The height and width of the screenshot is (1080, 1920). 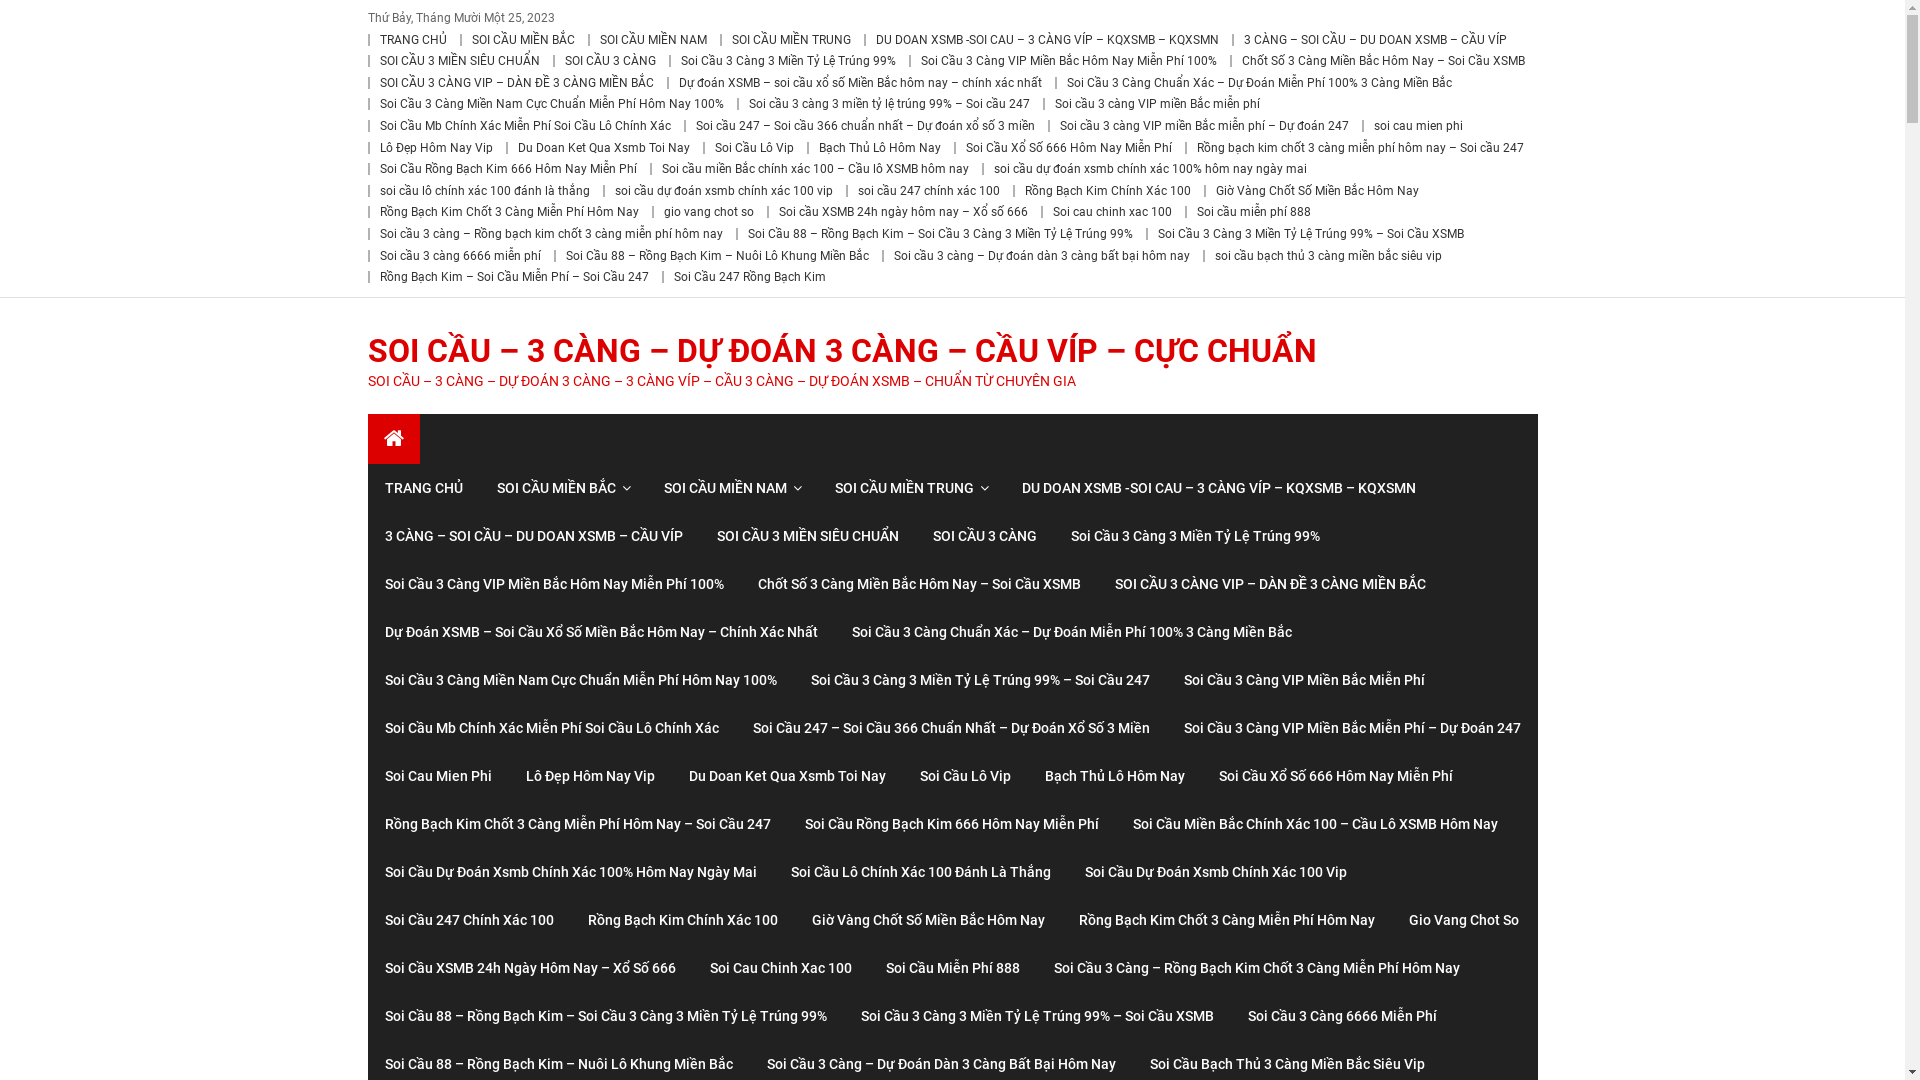 What do you see at coordinates (1464, 920) in the screenshot?
I see `Gio Vang Chot So` at bounding box center [1464, 920].